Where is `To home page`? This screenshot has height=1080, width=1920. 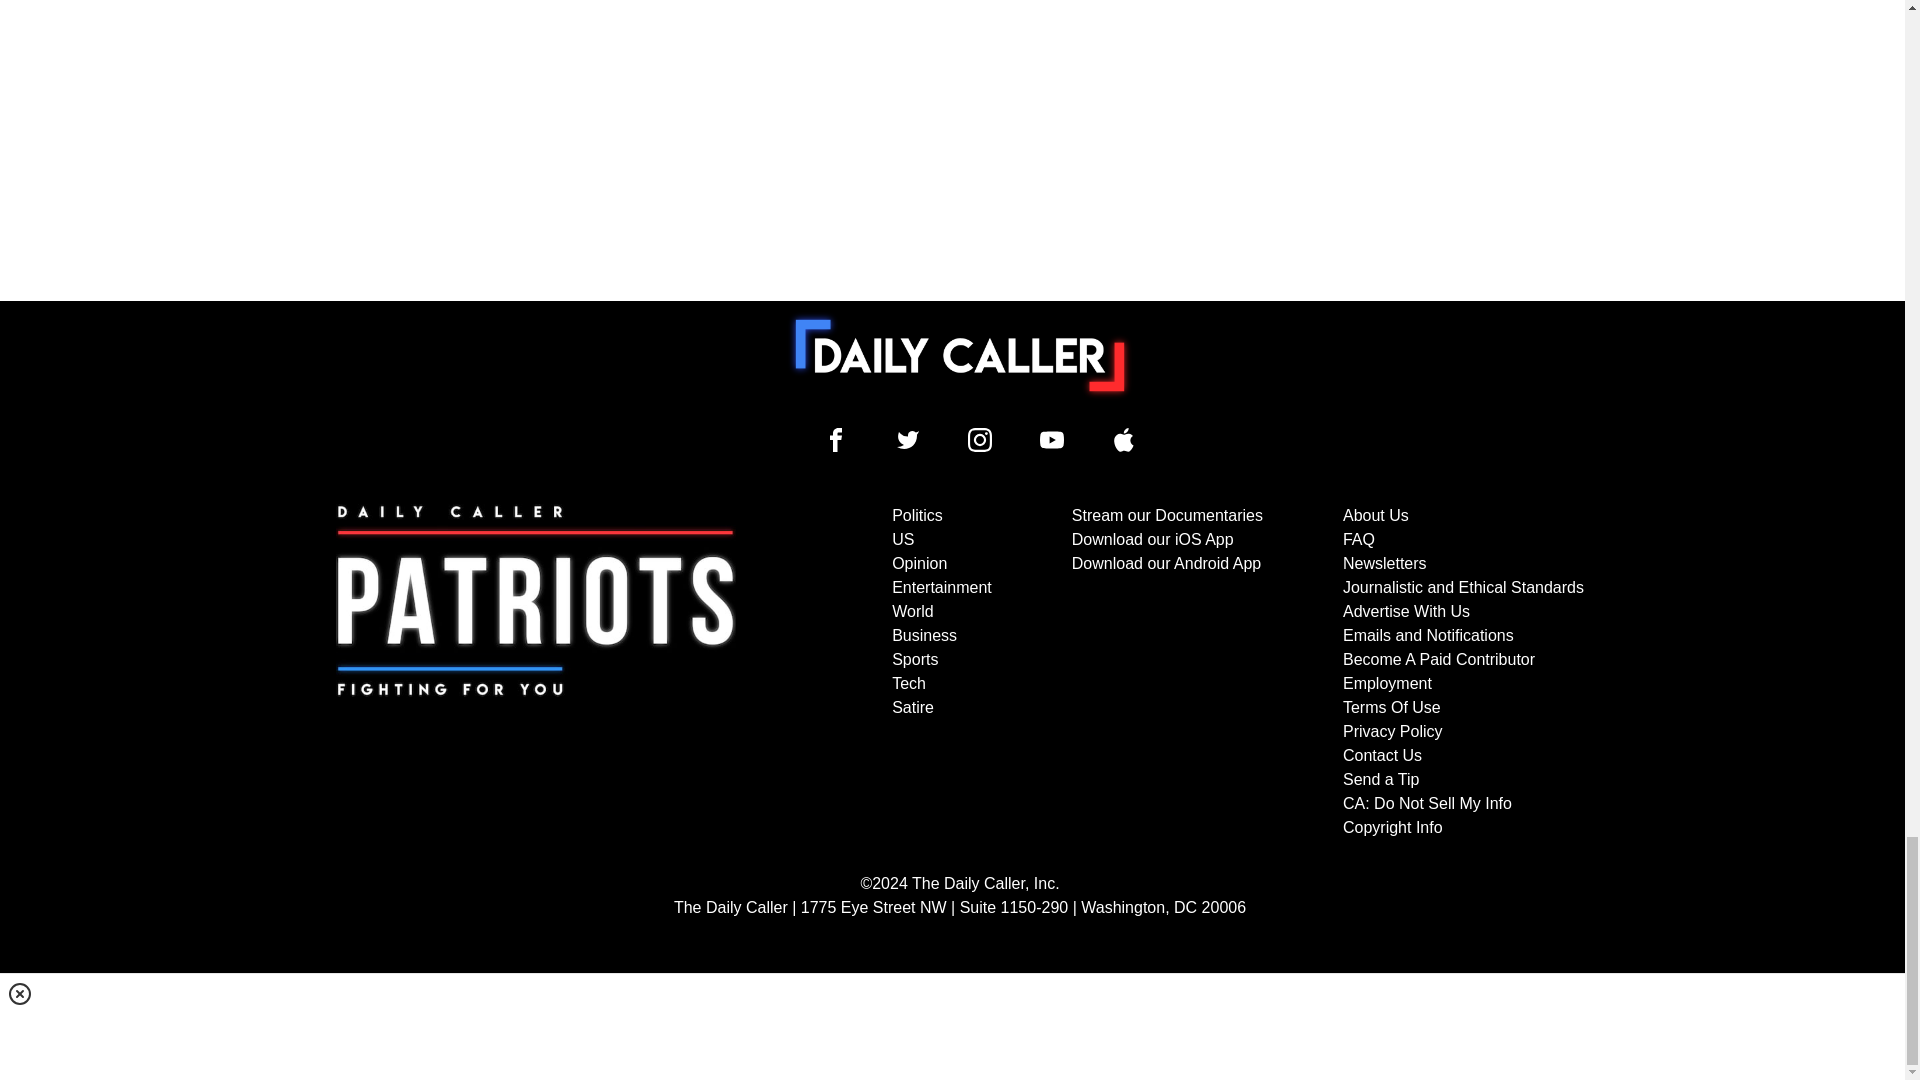
To home page is located at coordinates (960, 354).